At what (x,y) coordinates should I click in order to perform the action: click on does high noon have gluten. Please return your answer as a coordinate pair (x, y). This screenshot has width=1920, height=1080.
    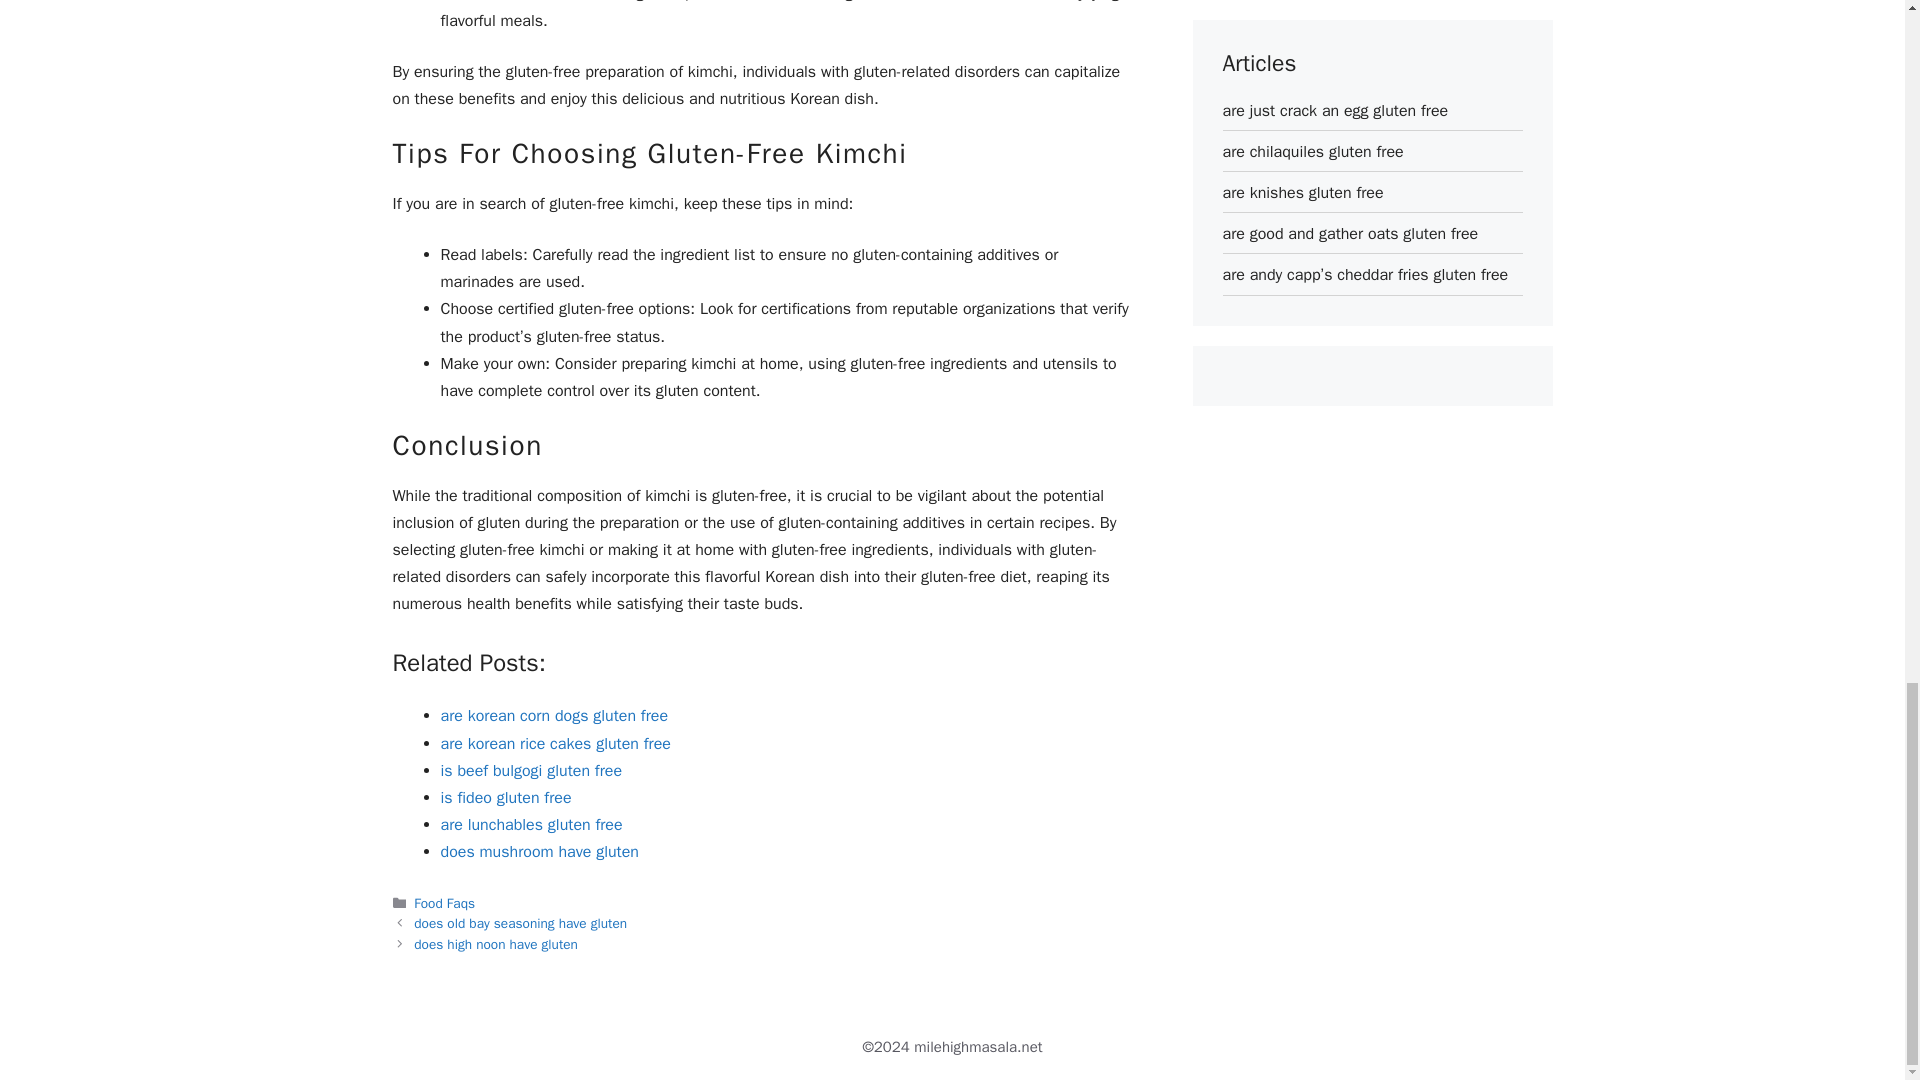
    Looking at the image, I should click on (496, 944).